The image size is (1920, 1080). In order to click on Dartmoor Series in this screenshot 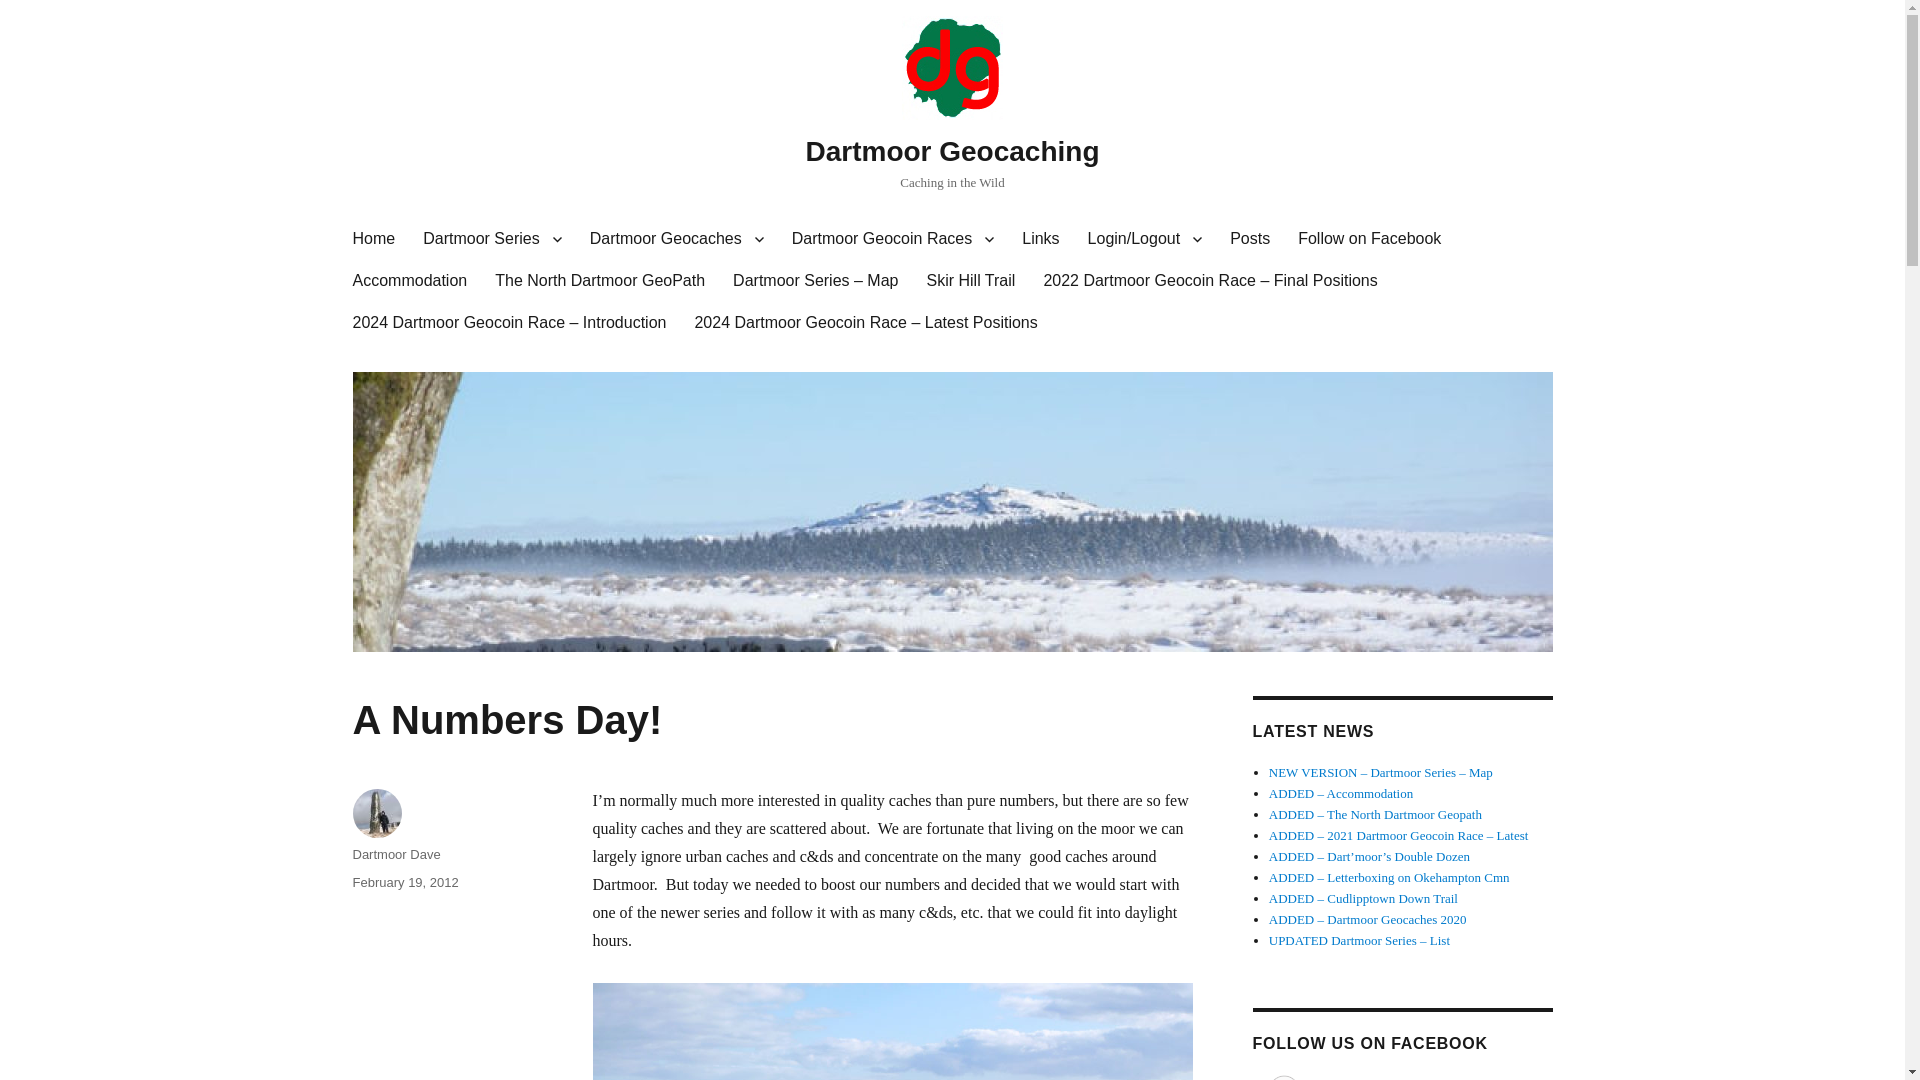, I will do `click(491, 239)`.